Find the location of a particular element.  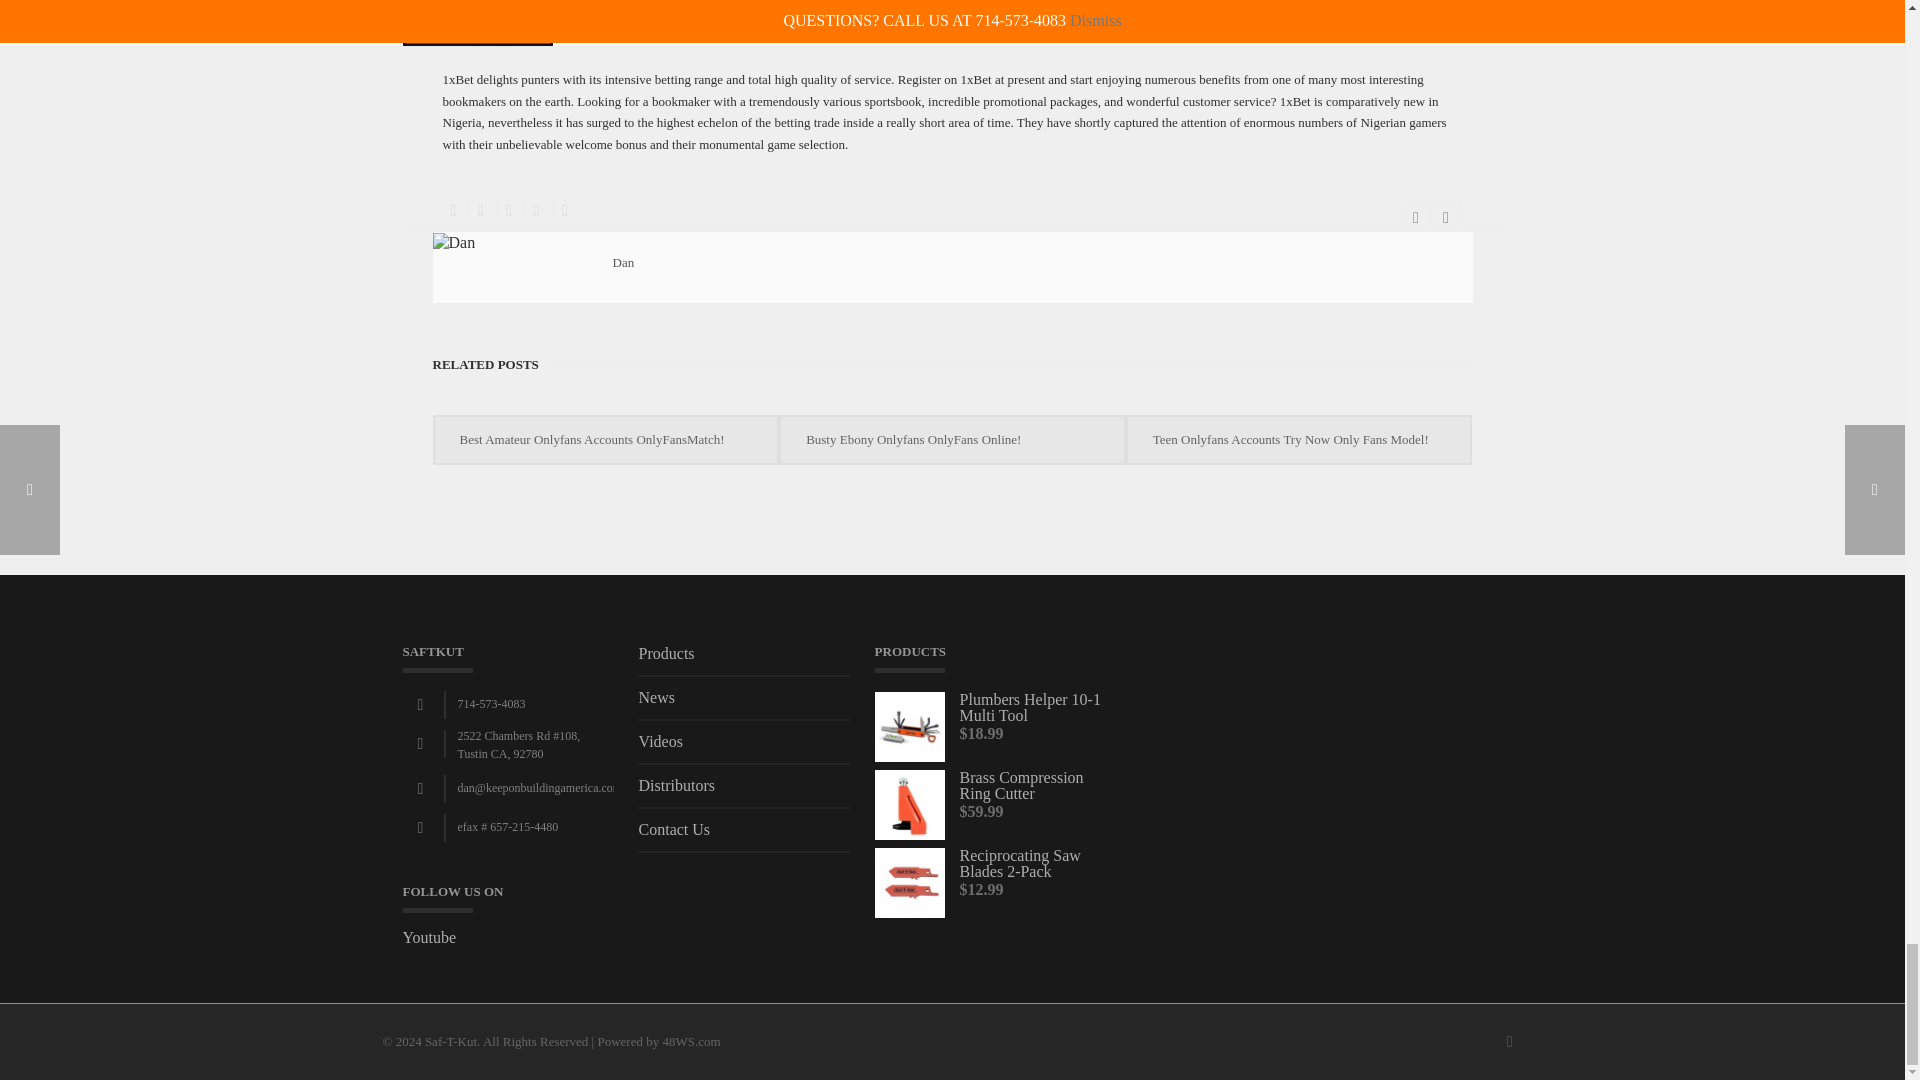

Reciprocating Saw Blades 2-Pack is located at coordinates (993, 864).